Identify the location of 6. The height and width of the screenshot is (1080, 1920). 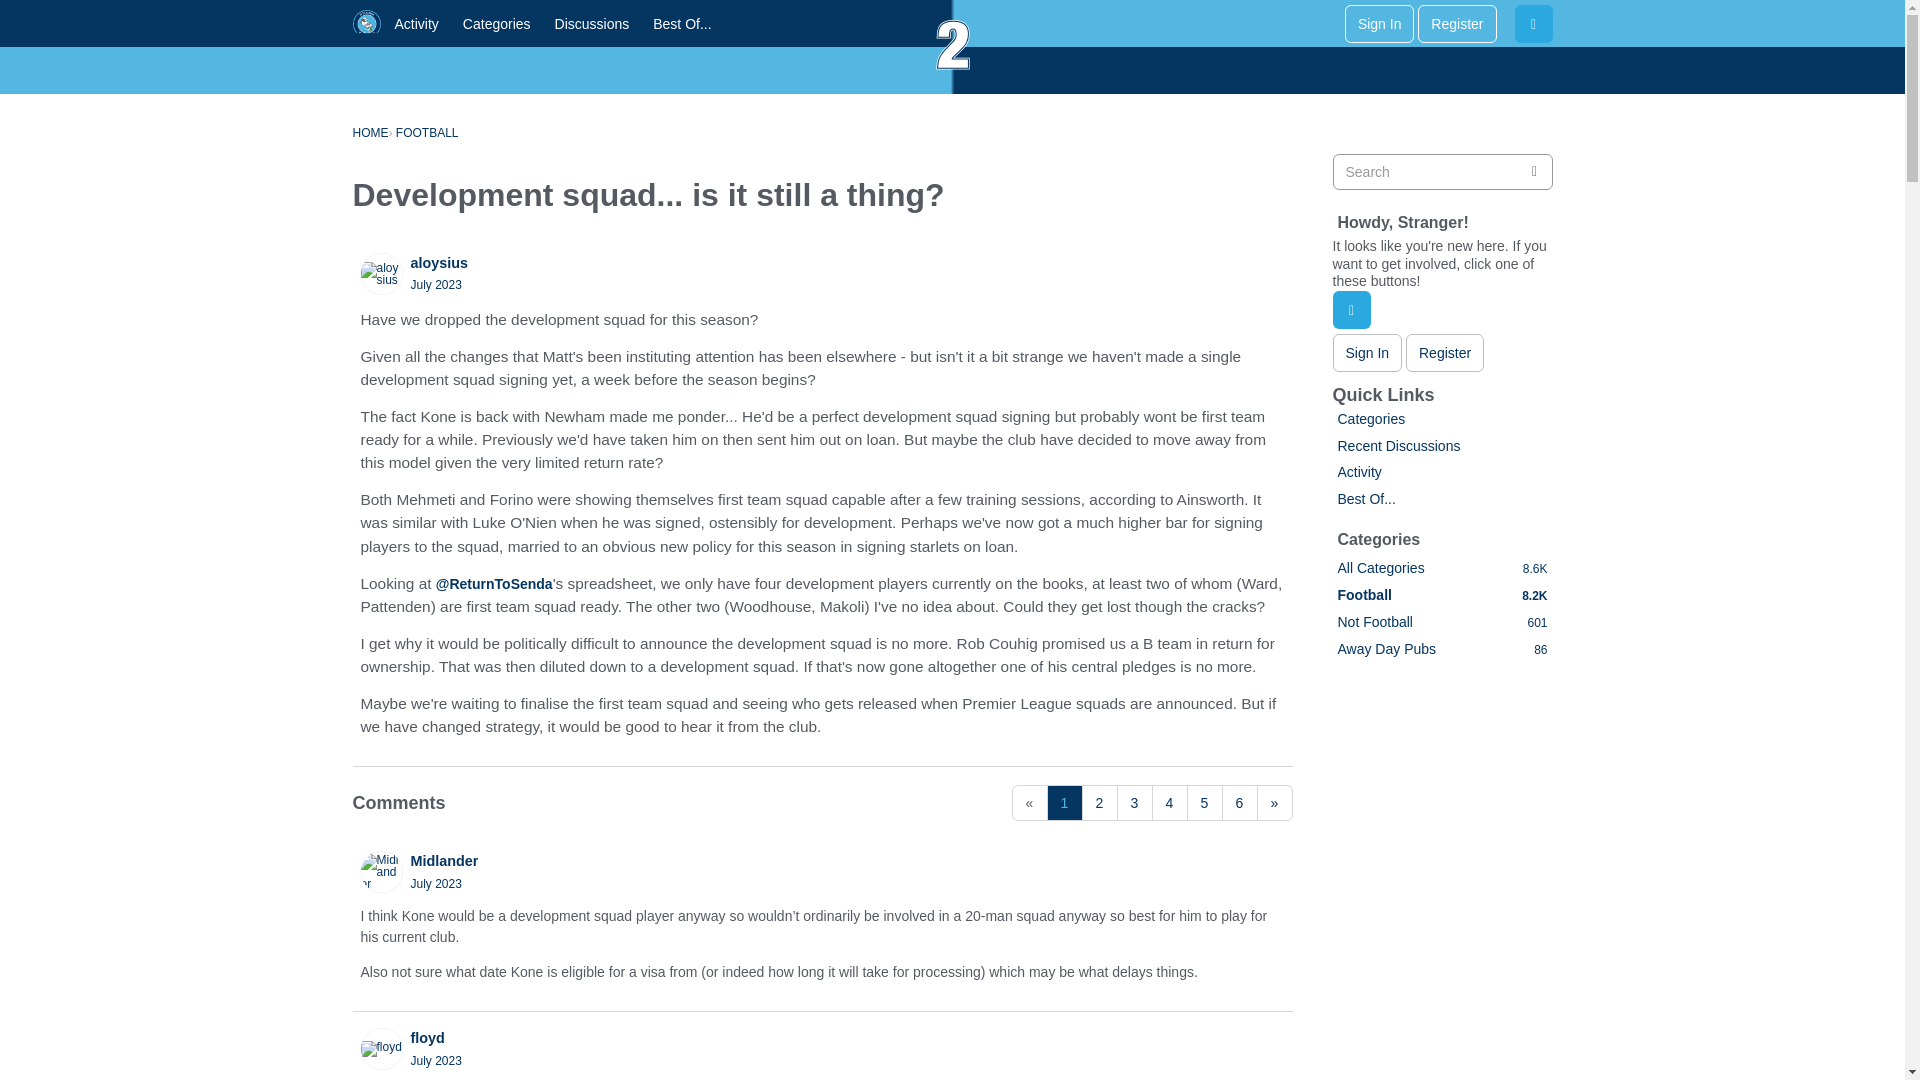
(1239, 802).